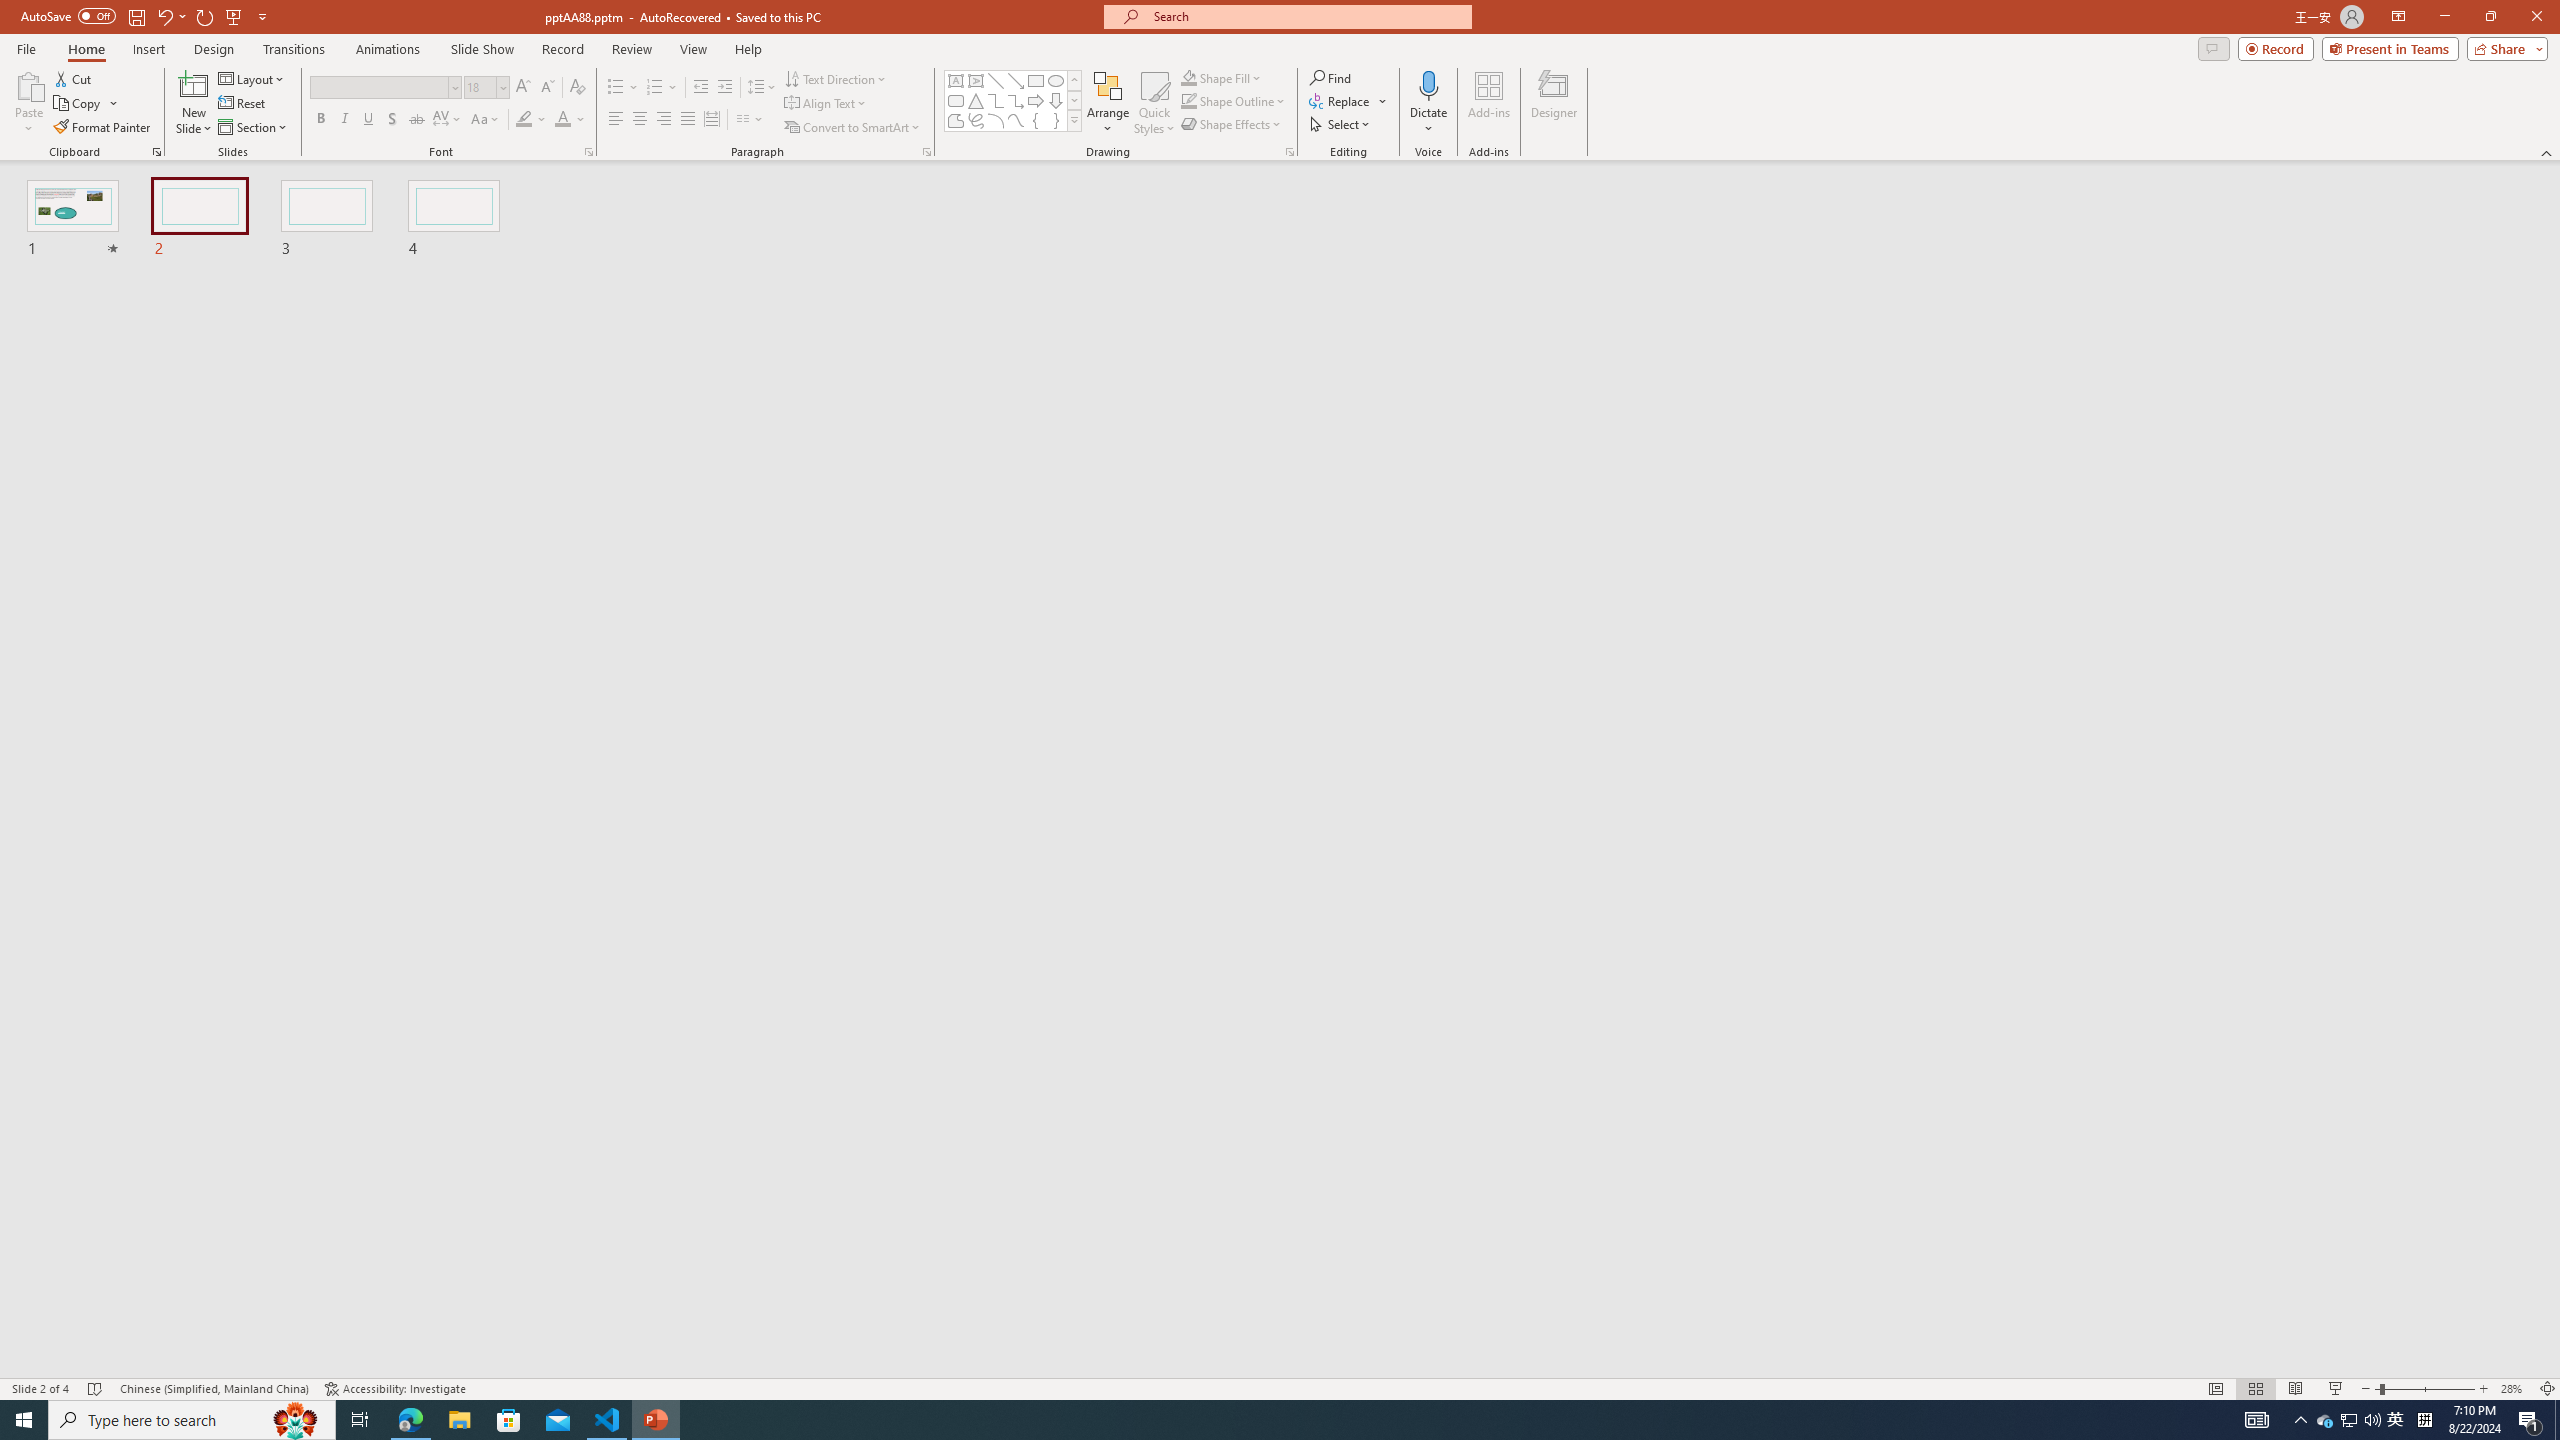  What do you see at coordinates (368, 120) in the screenshot?
I see `Underline` at bounding box center [368, 120].